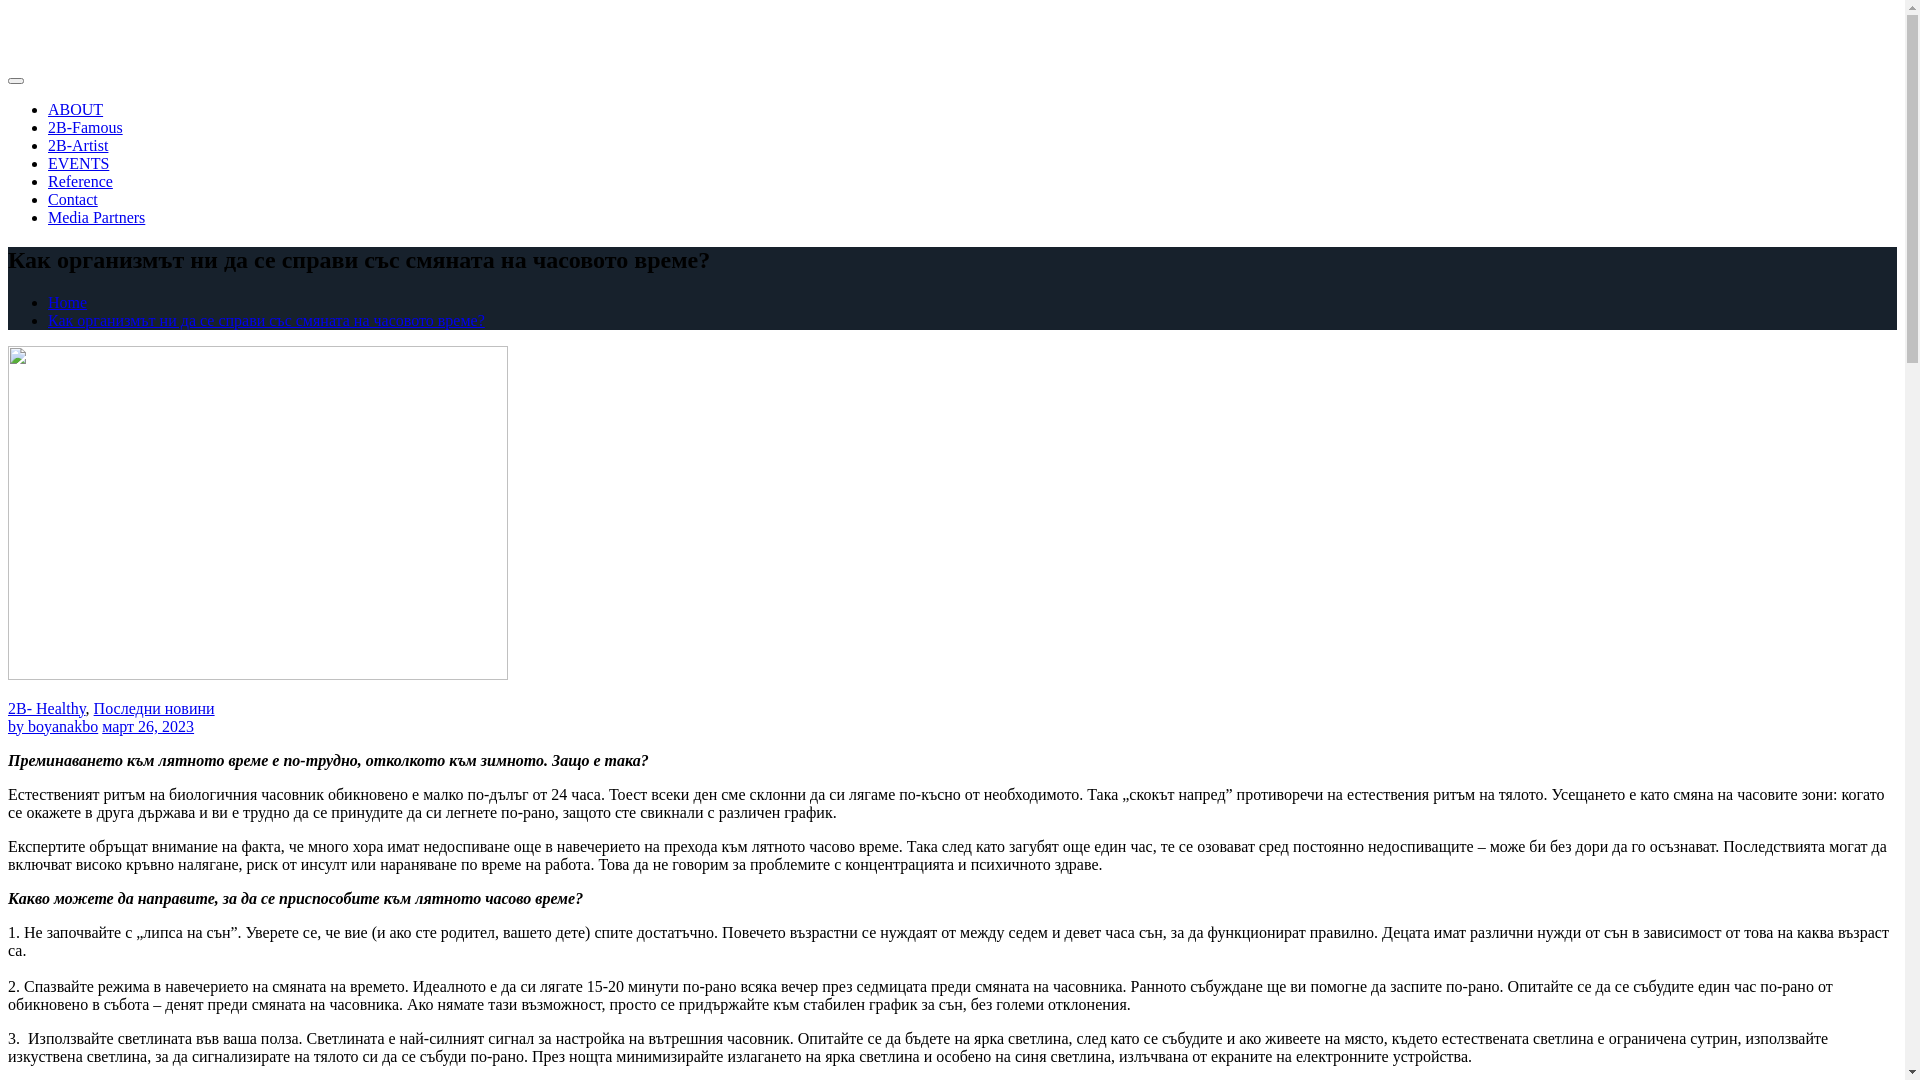 The image size is (1920, 1080). Describe the element at coordinates (78, 146) in the screenshot. I see `2B-Artist` at that location.